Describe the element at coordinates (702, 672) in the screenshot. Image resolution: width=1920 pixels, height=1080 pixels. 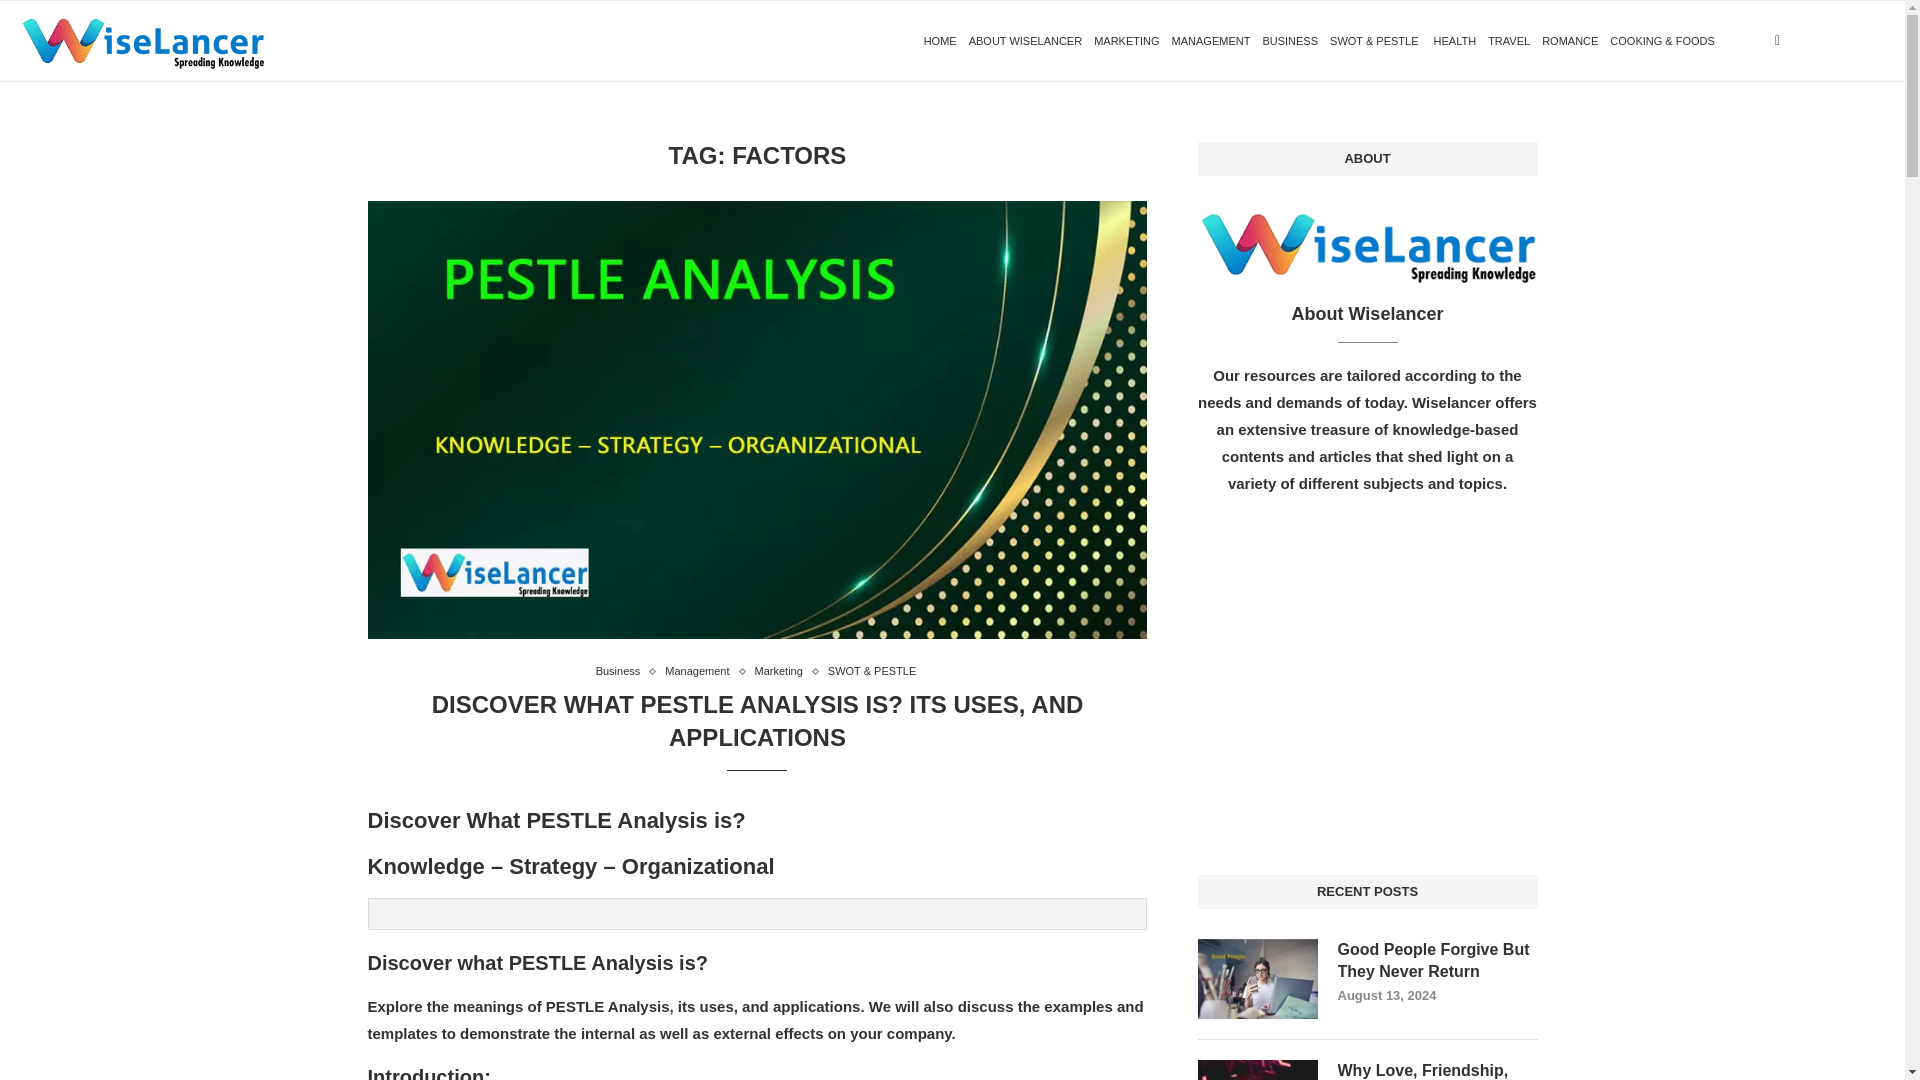
I see `Management` at that location.